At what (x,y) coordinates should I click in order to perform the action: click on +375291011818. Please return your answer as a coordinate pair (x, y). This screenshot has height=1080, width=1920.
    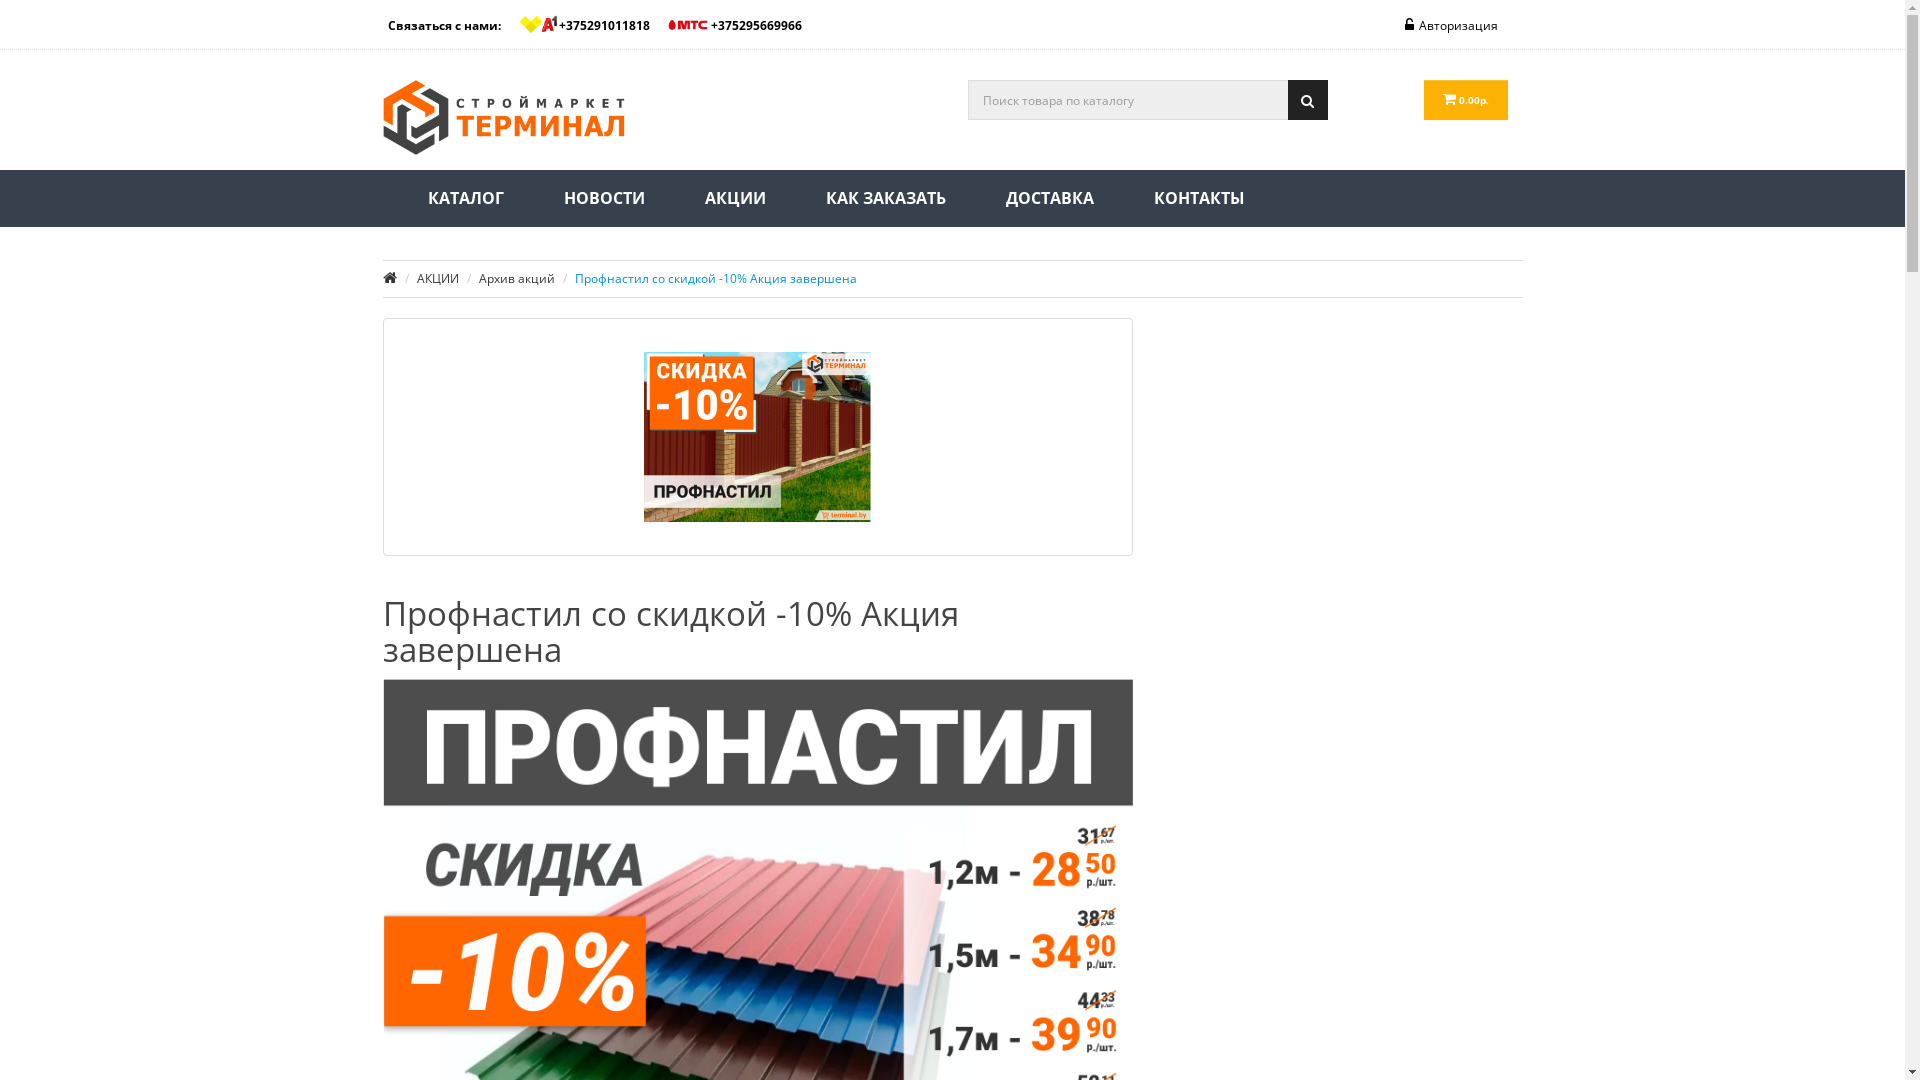
    Looking at the image, I should click on (591, 25).